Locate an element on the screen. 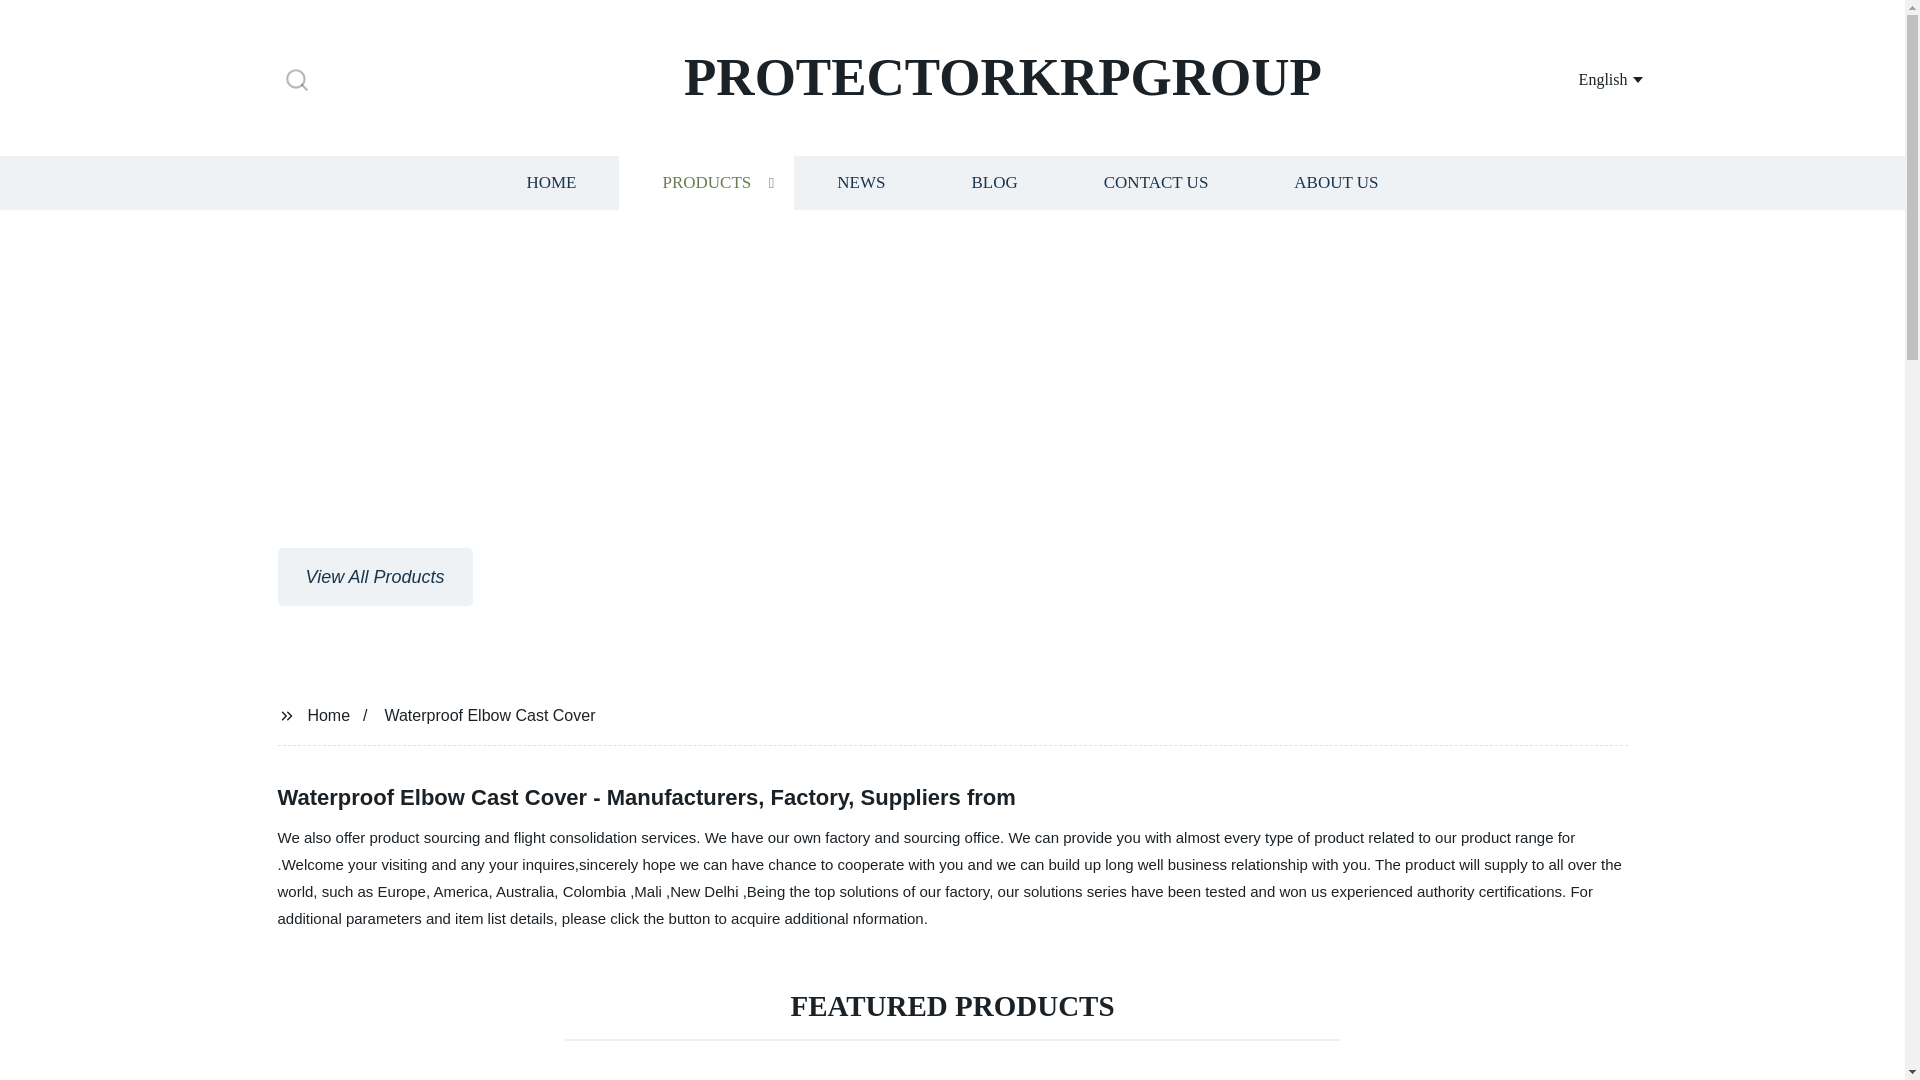 The image size is (1920, 1080). BLOG is located at coordinates (993, 182).